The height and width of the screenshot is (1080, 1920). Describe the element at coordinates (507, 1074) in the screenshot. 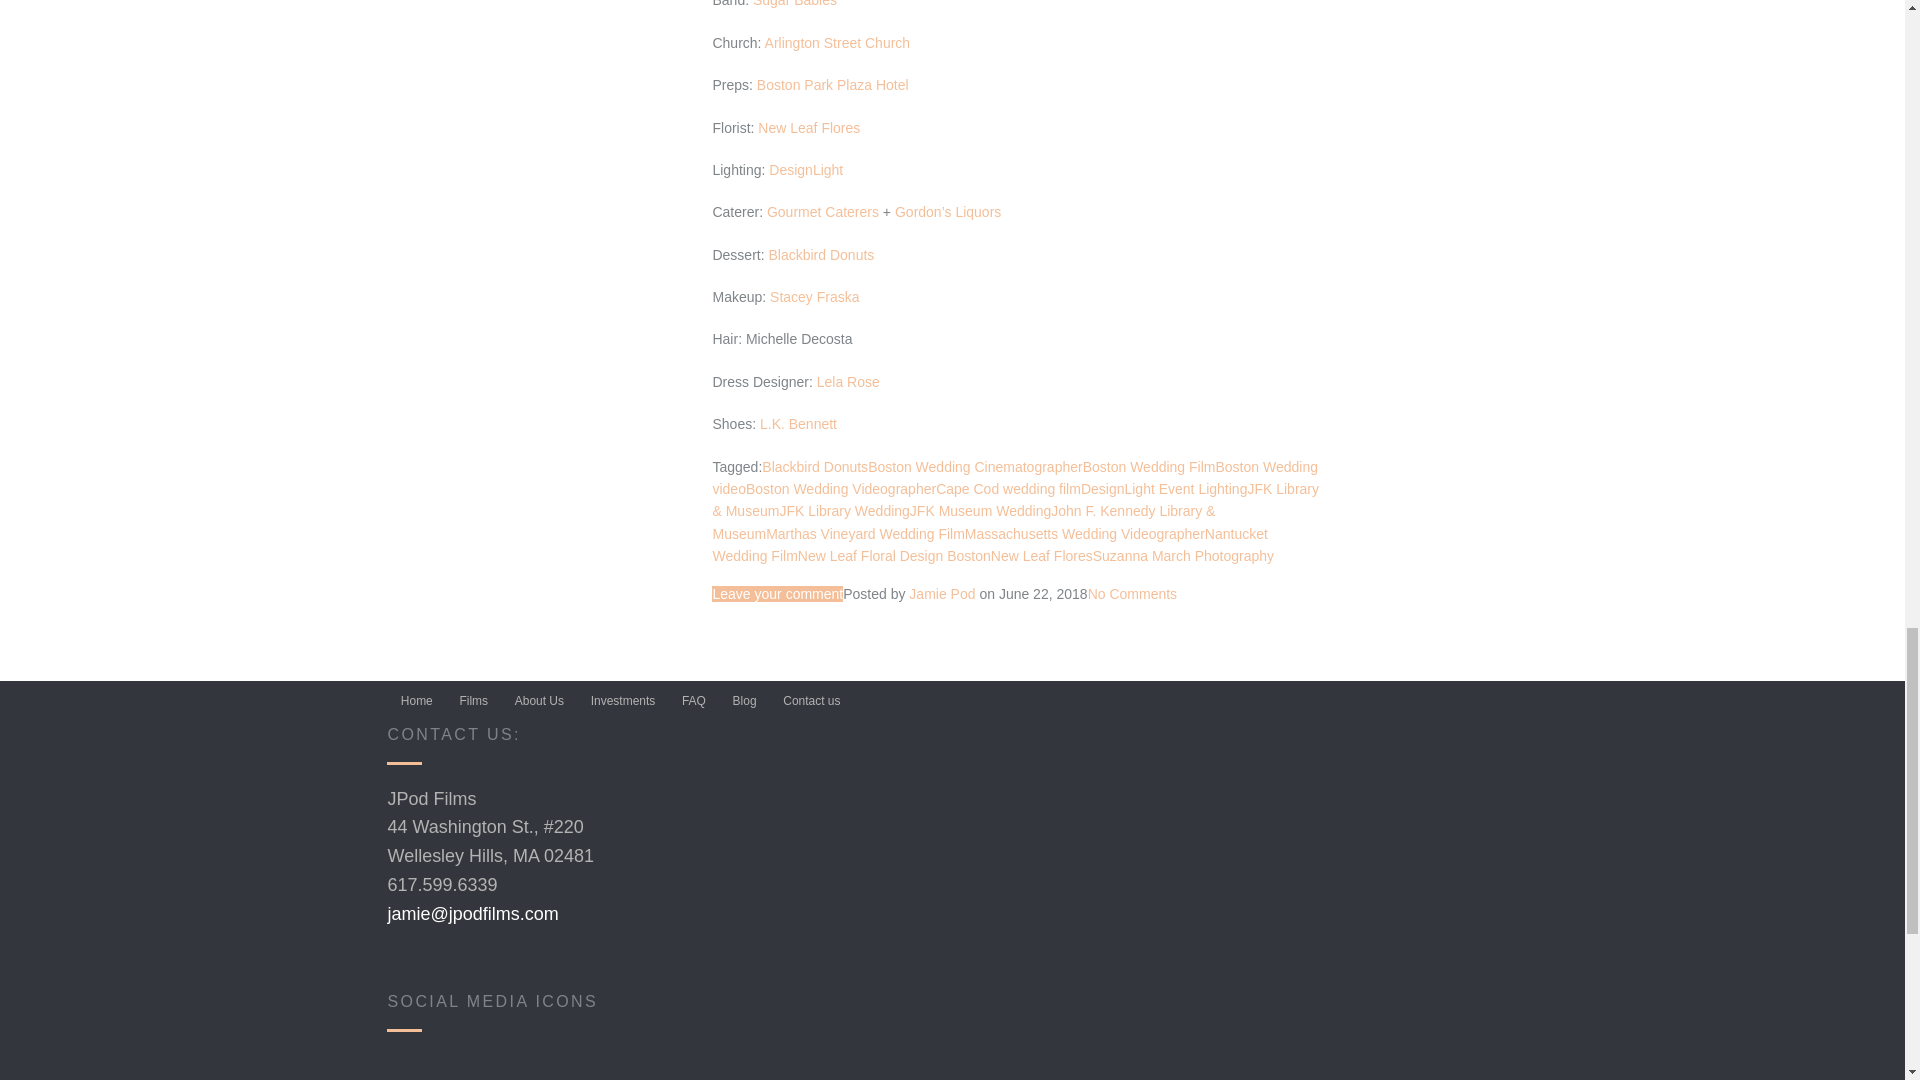

I see `Visit Us On Linkedin` at that location.